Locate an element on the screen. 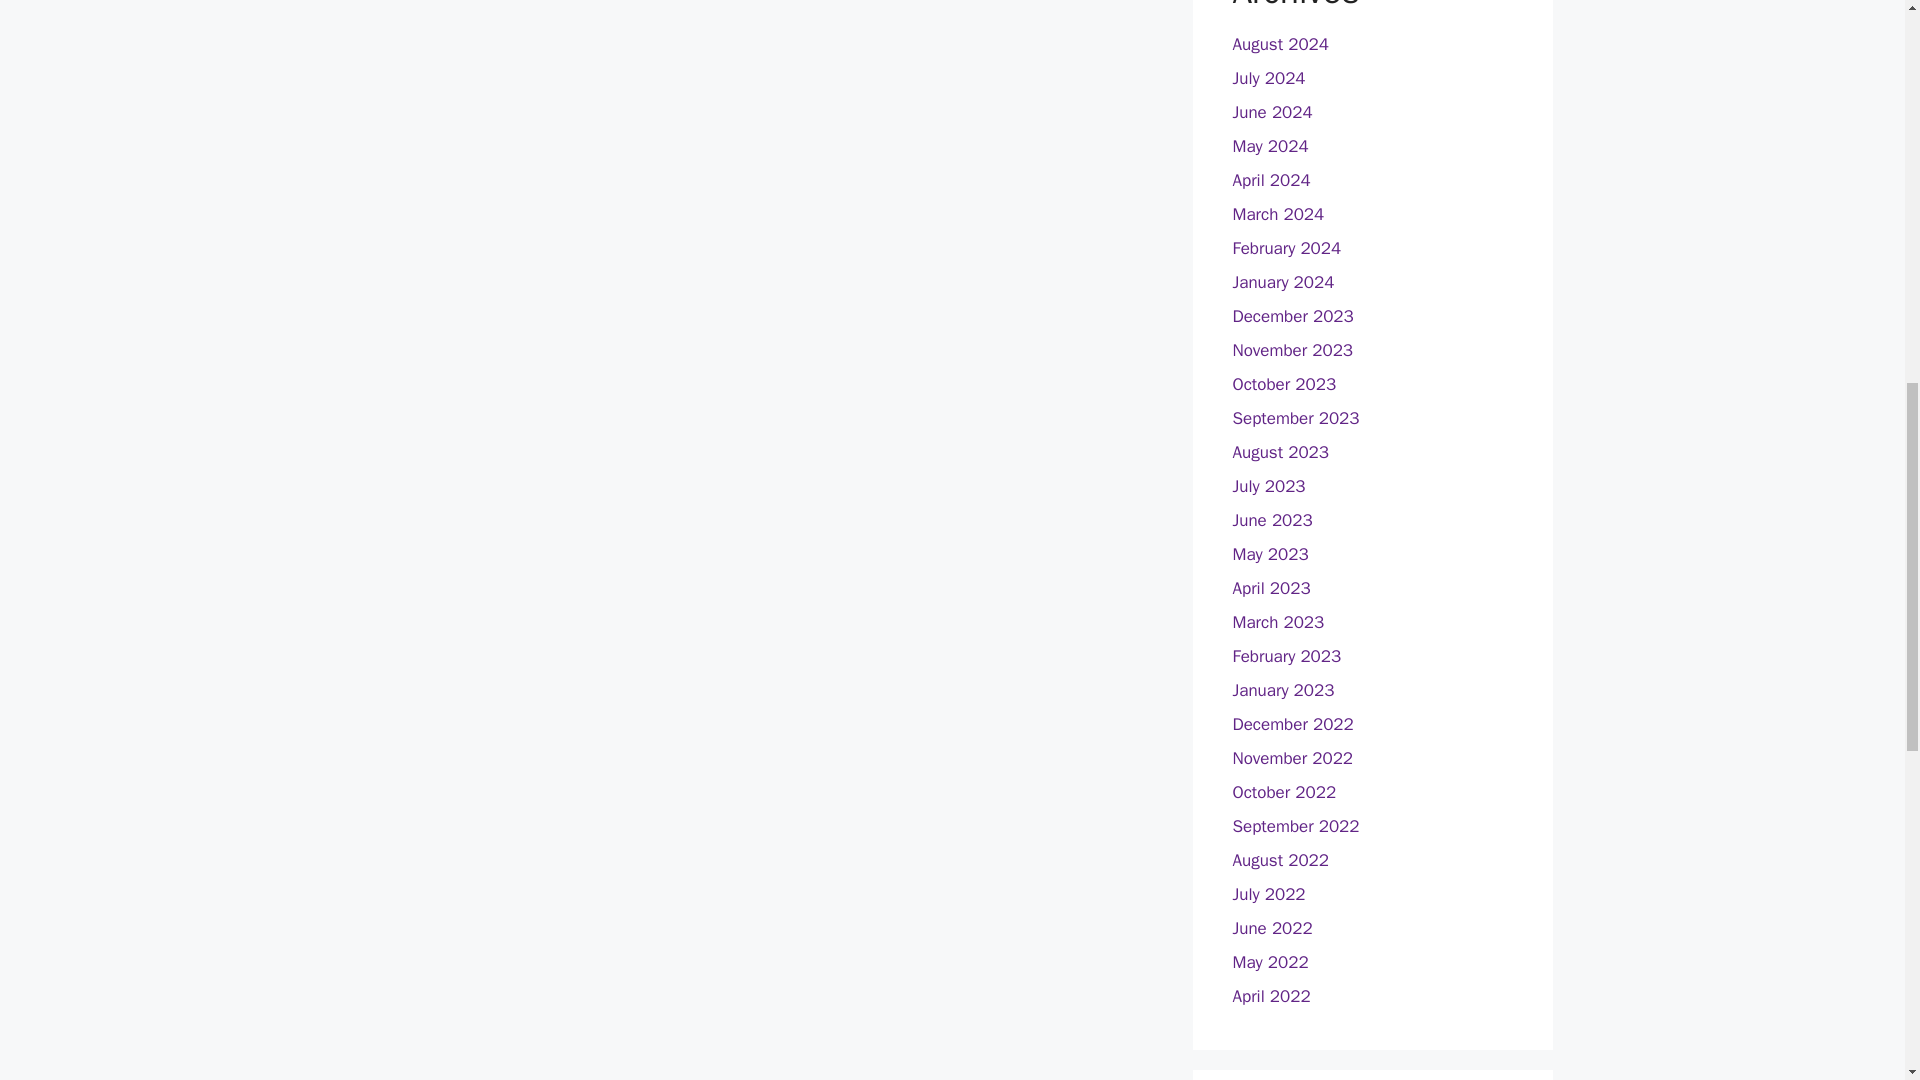  July 2023 is located at coordinates (1268, 486).